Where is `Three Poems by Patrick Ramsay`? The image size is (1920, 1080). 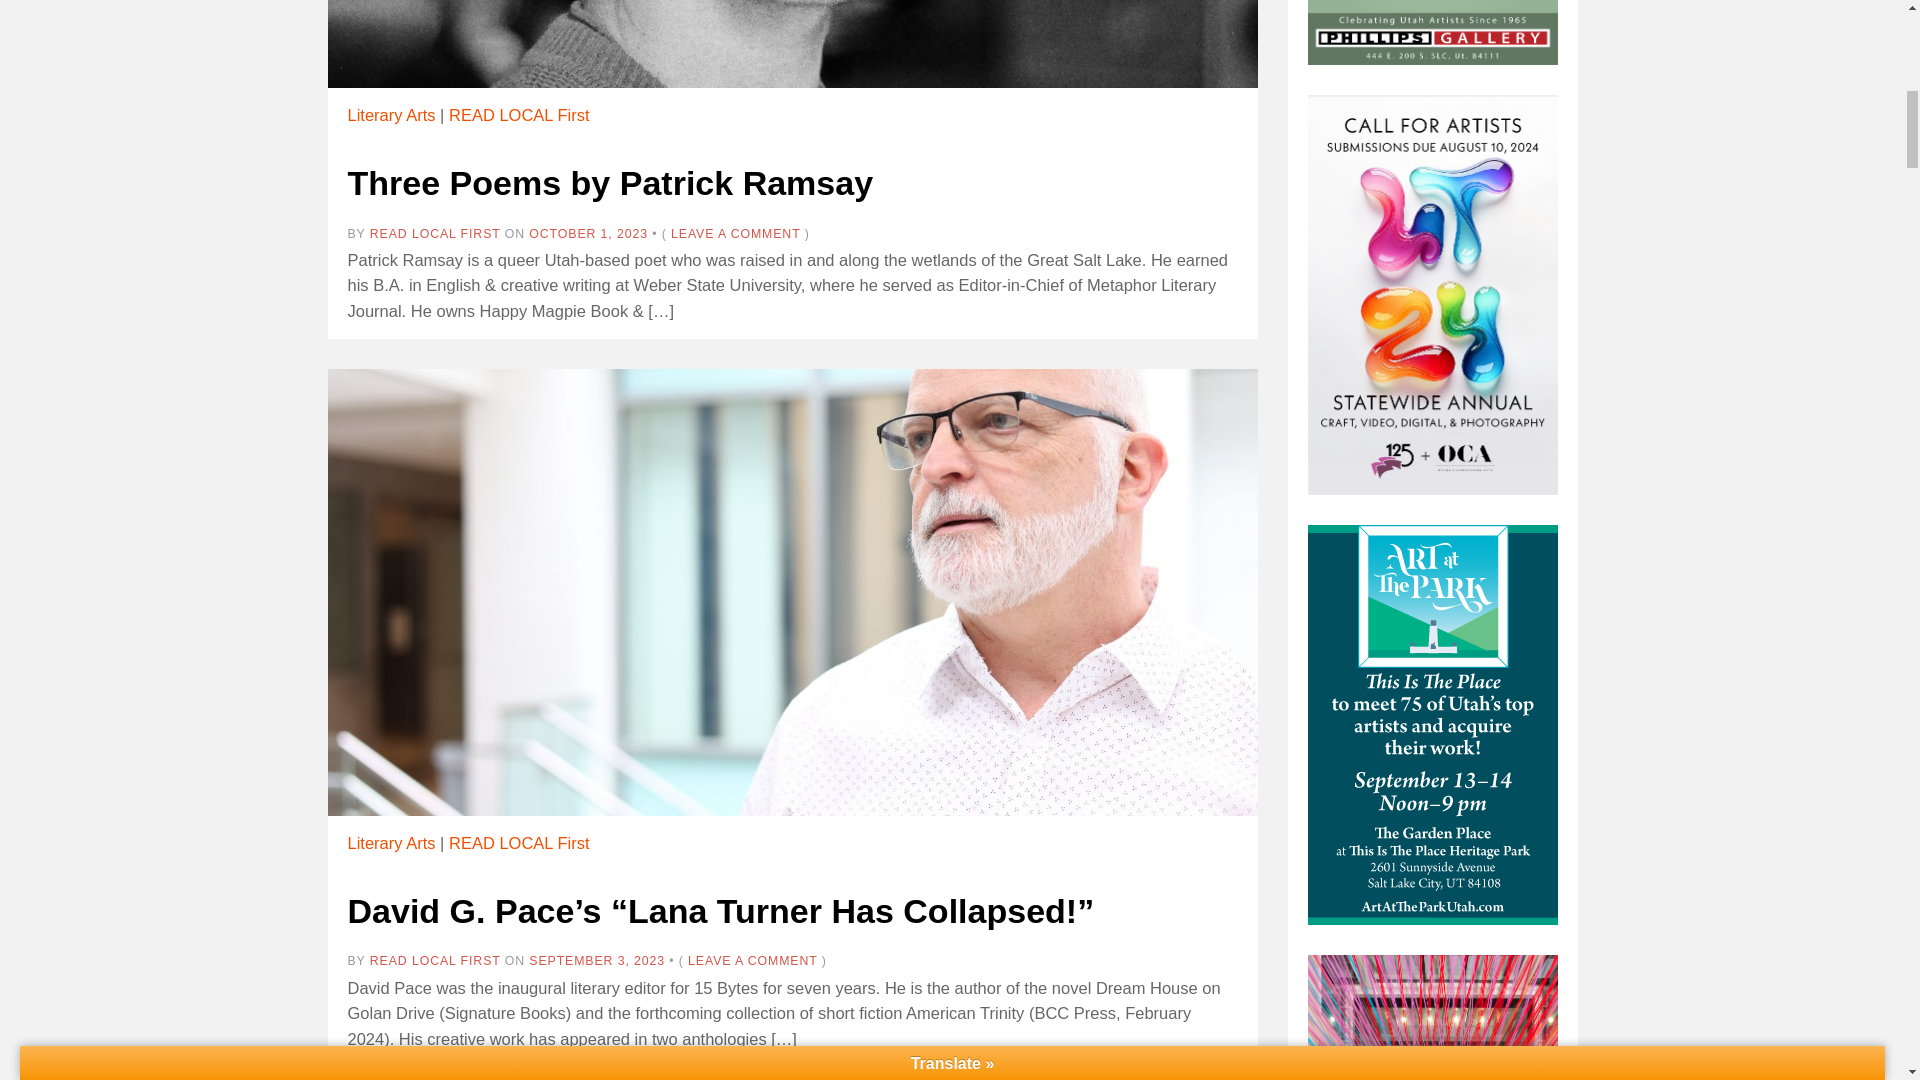
Three Poems by Patrick Ramsay is located at coordinates (610, 182).